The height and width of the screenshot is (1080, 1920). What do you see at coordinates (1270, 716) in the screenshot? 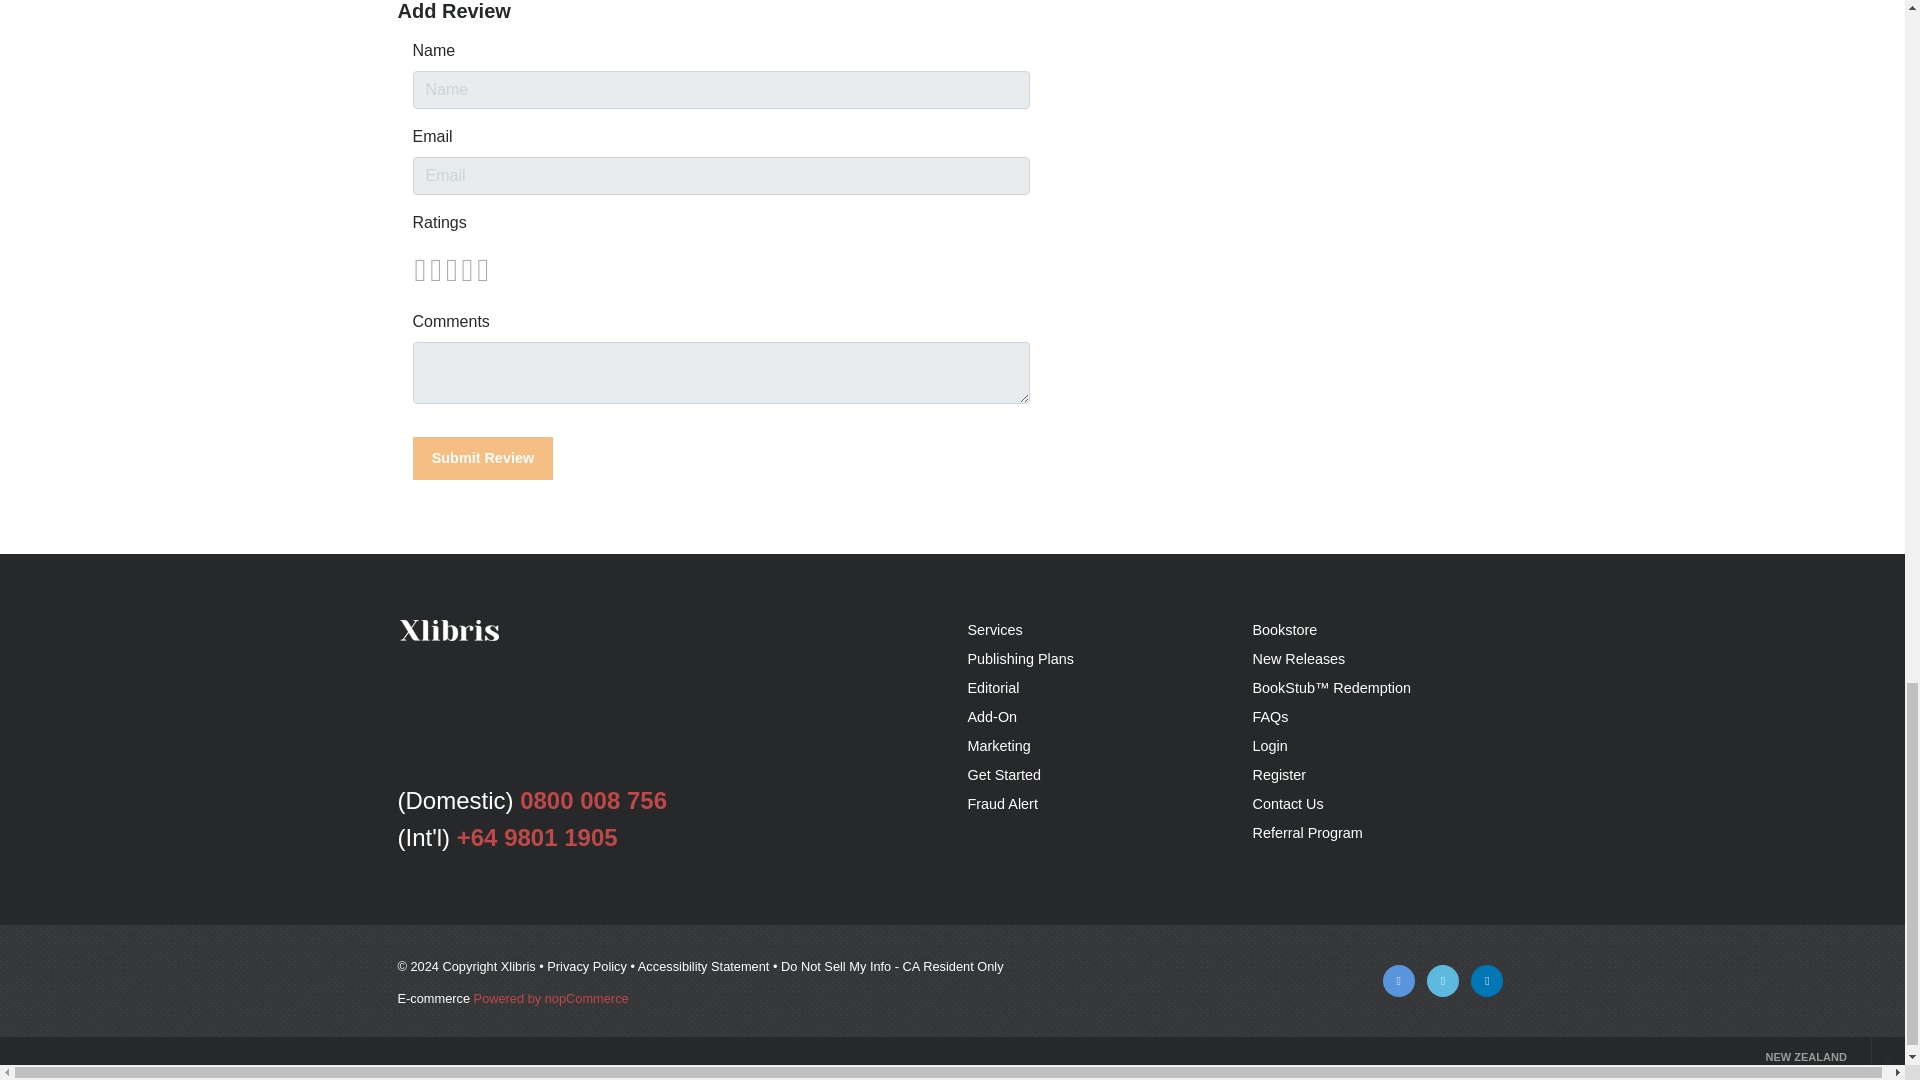
I see `FAQs` at bounding box center [1270, 716].